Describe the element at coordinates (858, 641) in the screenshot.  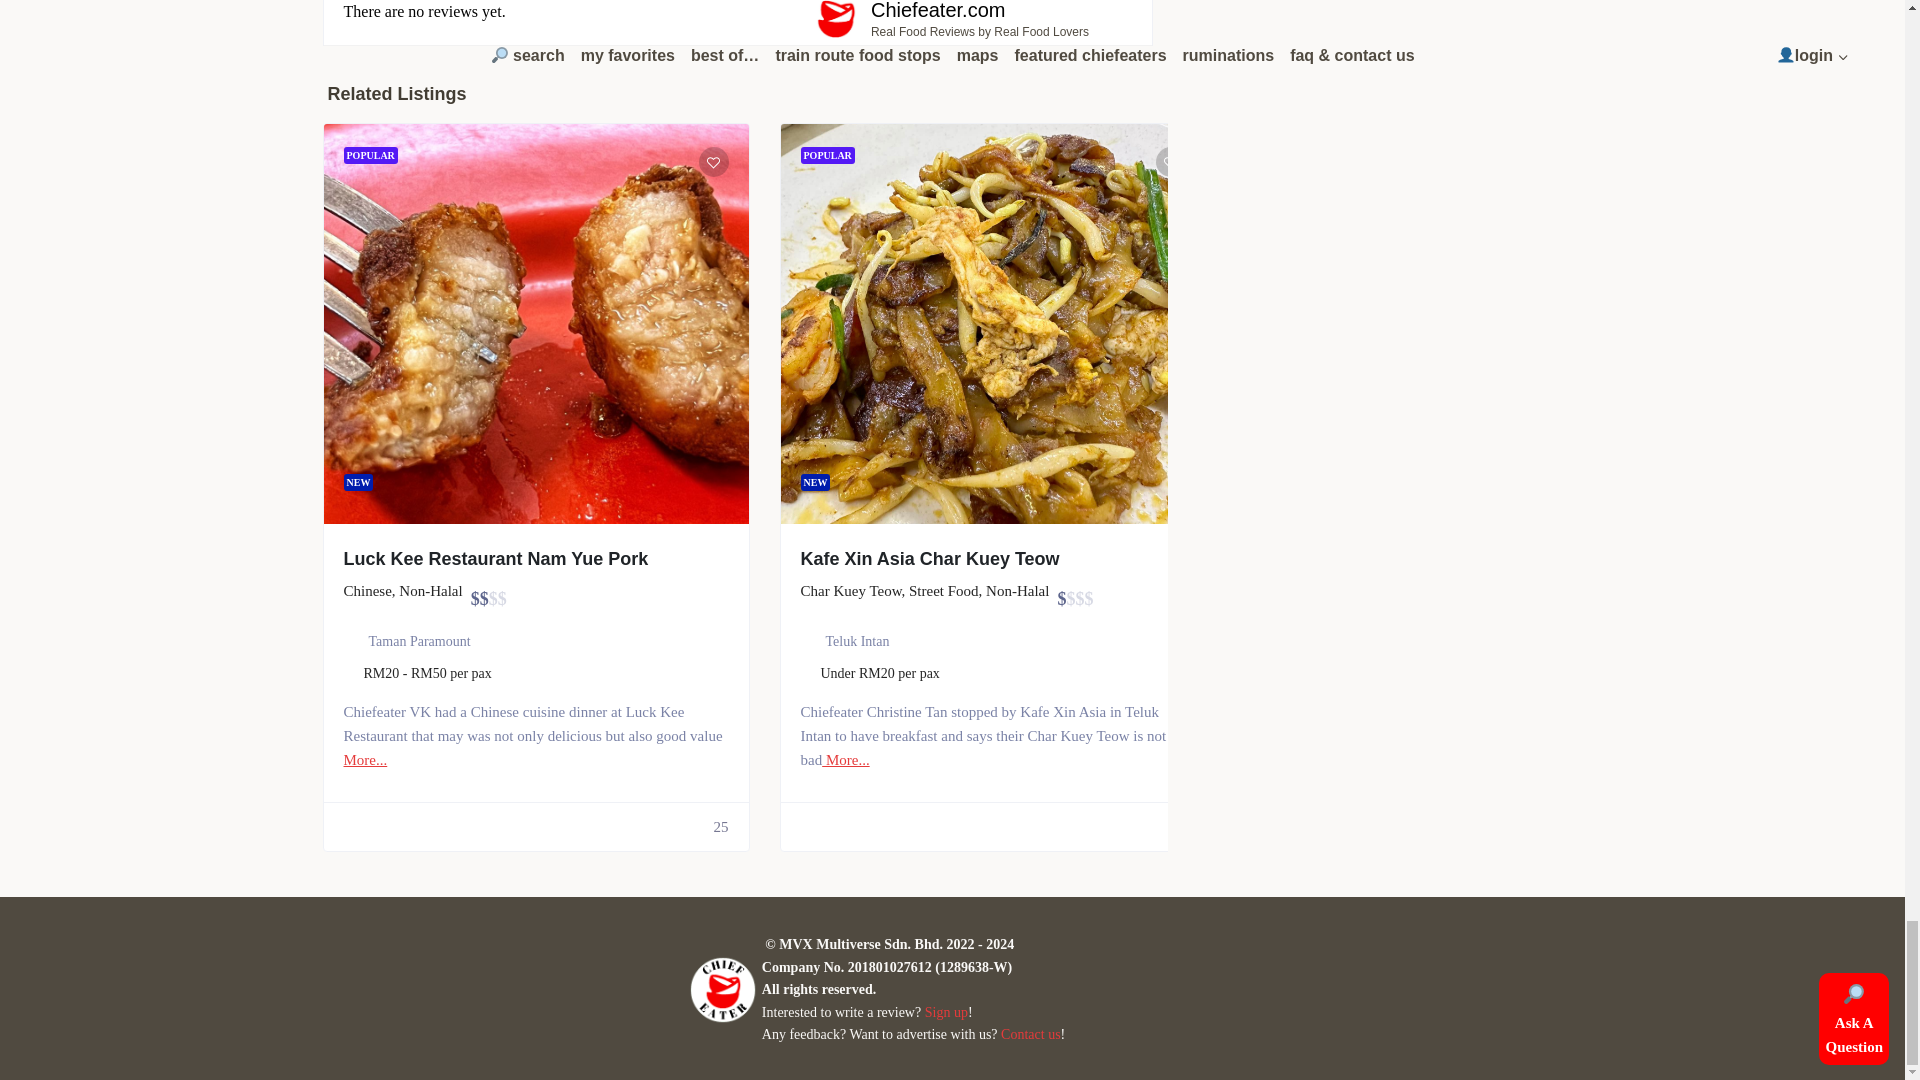
I see `Teluk Intan` at that location.